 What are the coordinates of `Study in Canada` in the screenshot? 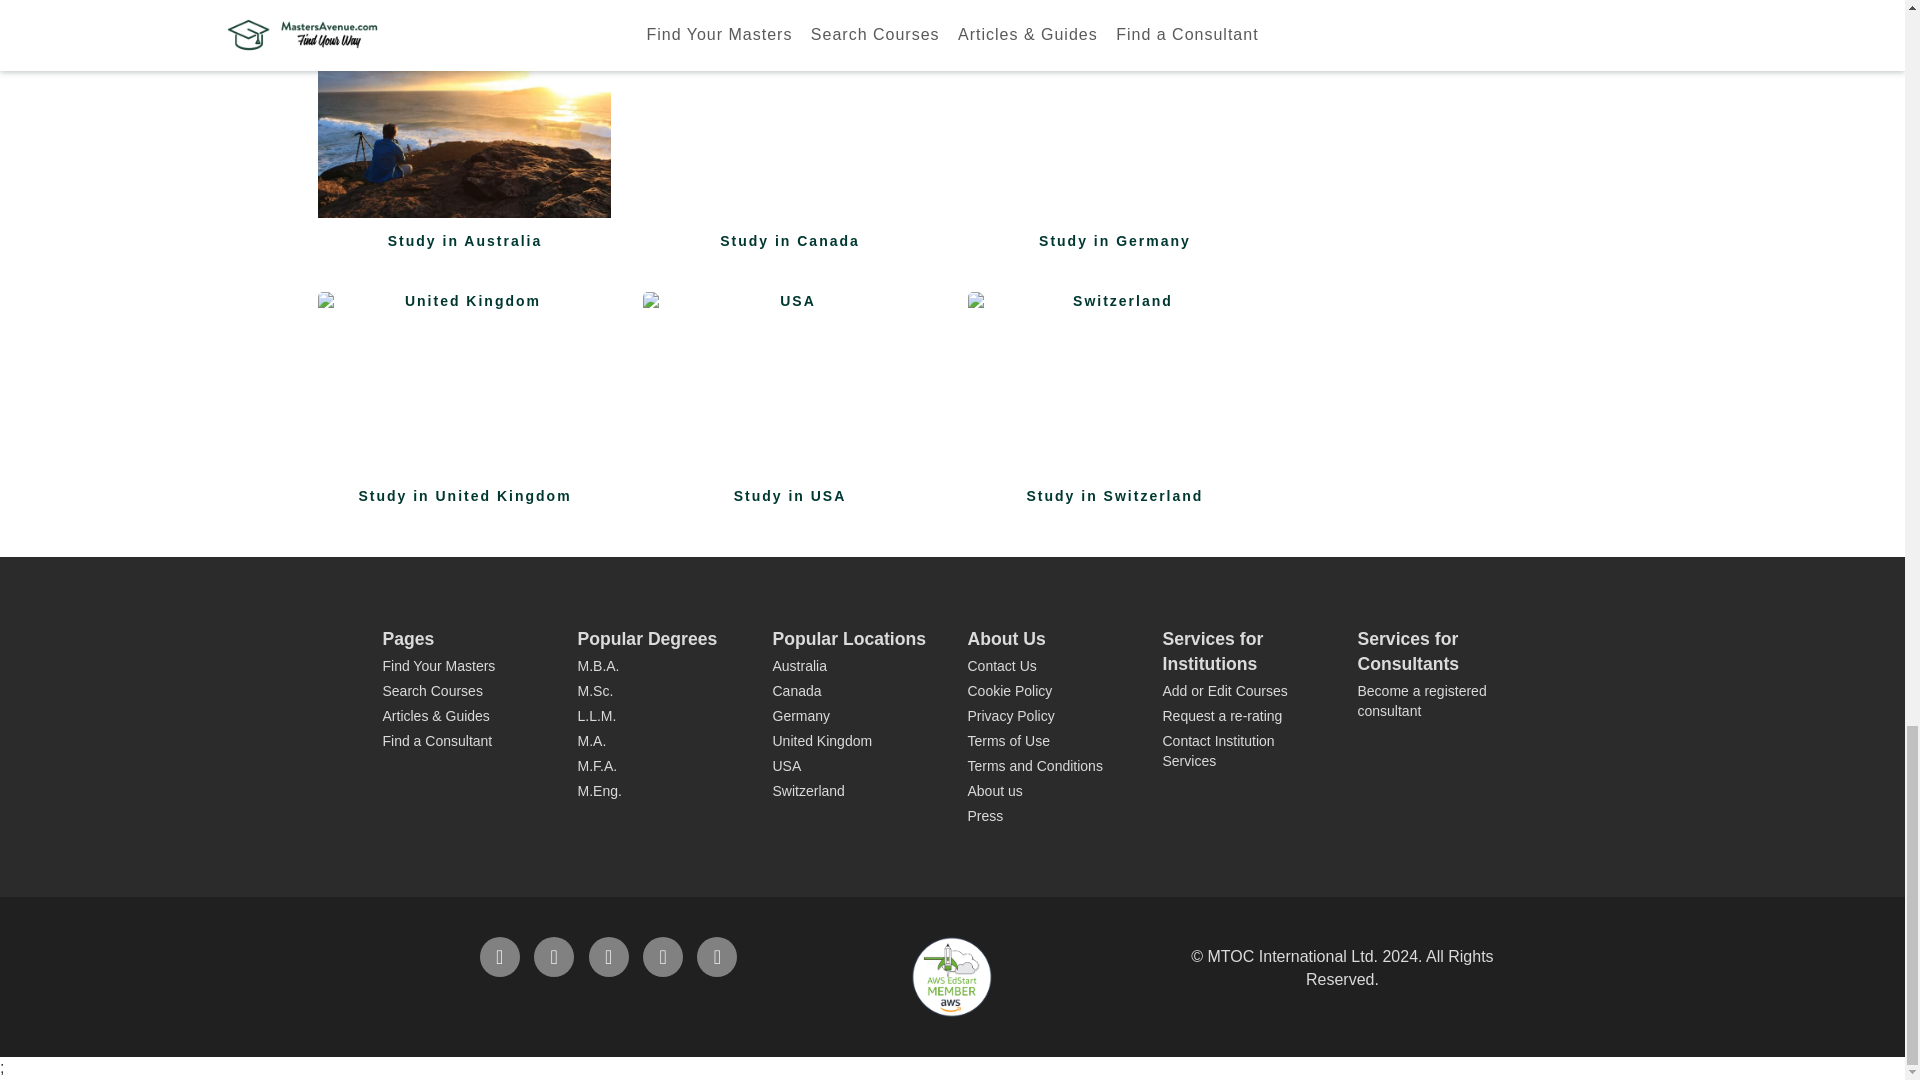 It's located at (788, 134).